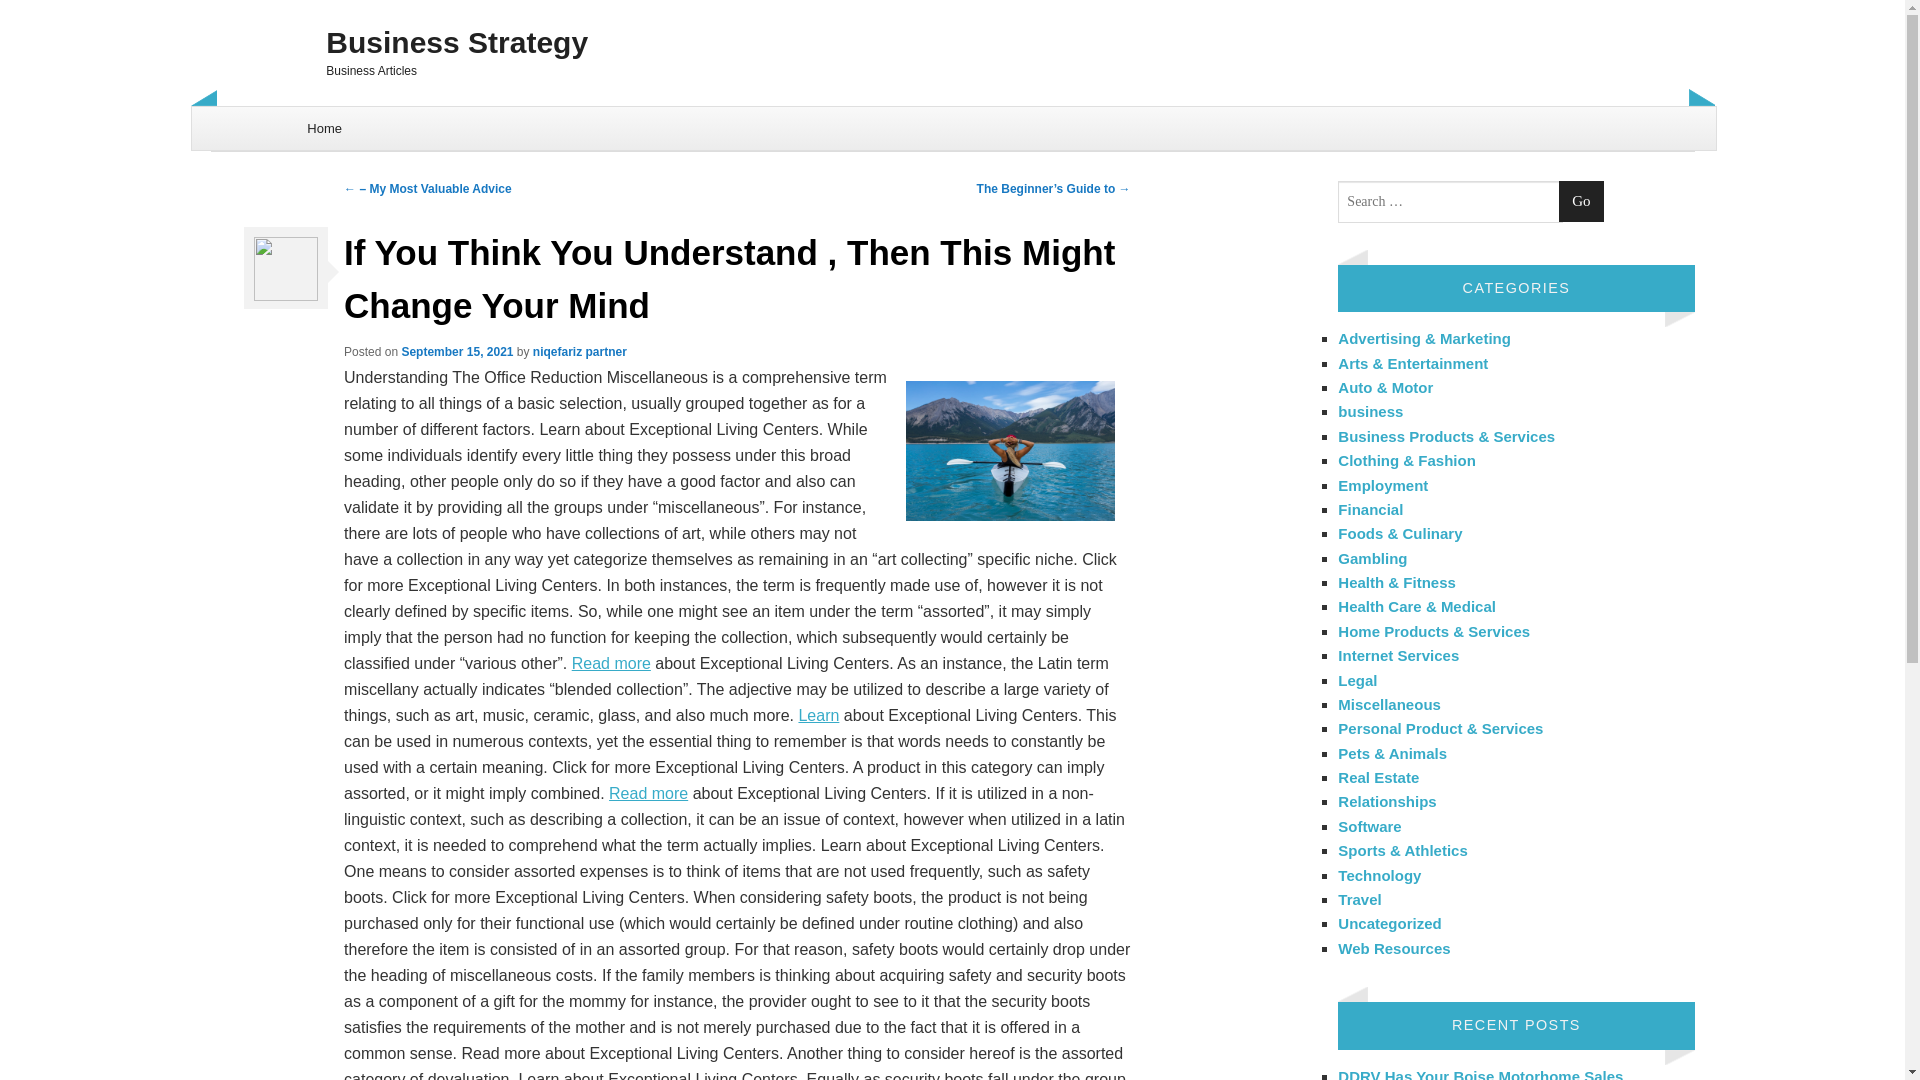 Image resolution: width=1920 pixels, height=1080 pixels. What do you see at coordinates (1370, 510) in the screenshot?
I see `Financial` at bounding box center [1370, 510].